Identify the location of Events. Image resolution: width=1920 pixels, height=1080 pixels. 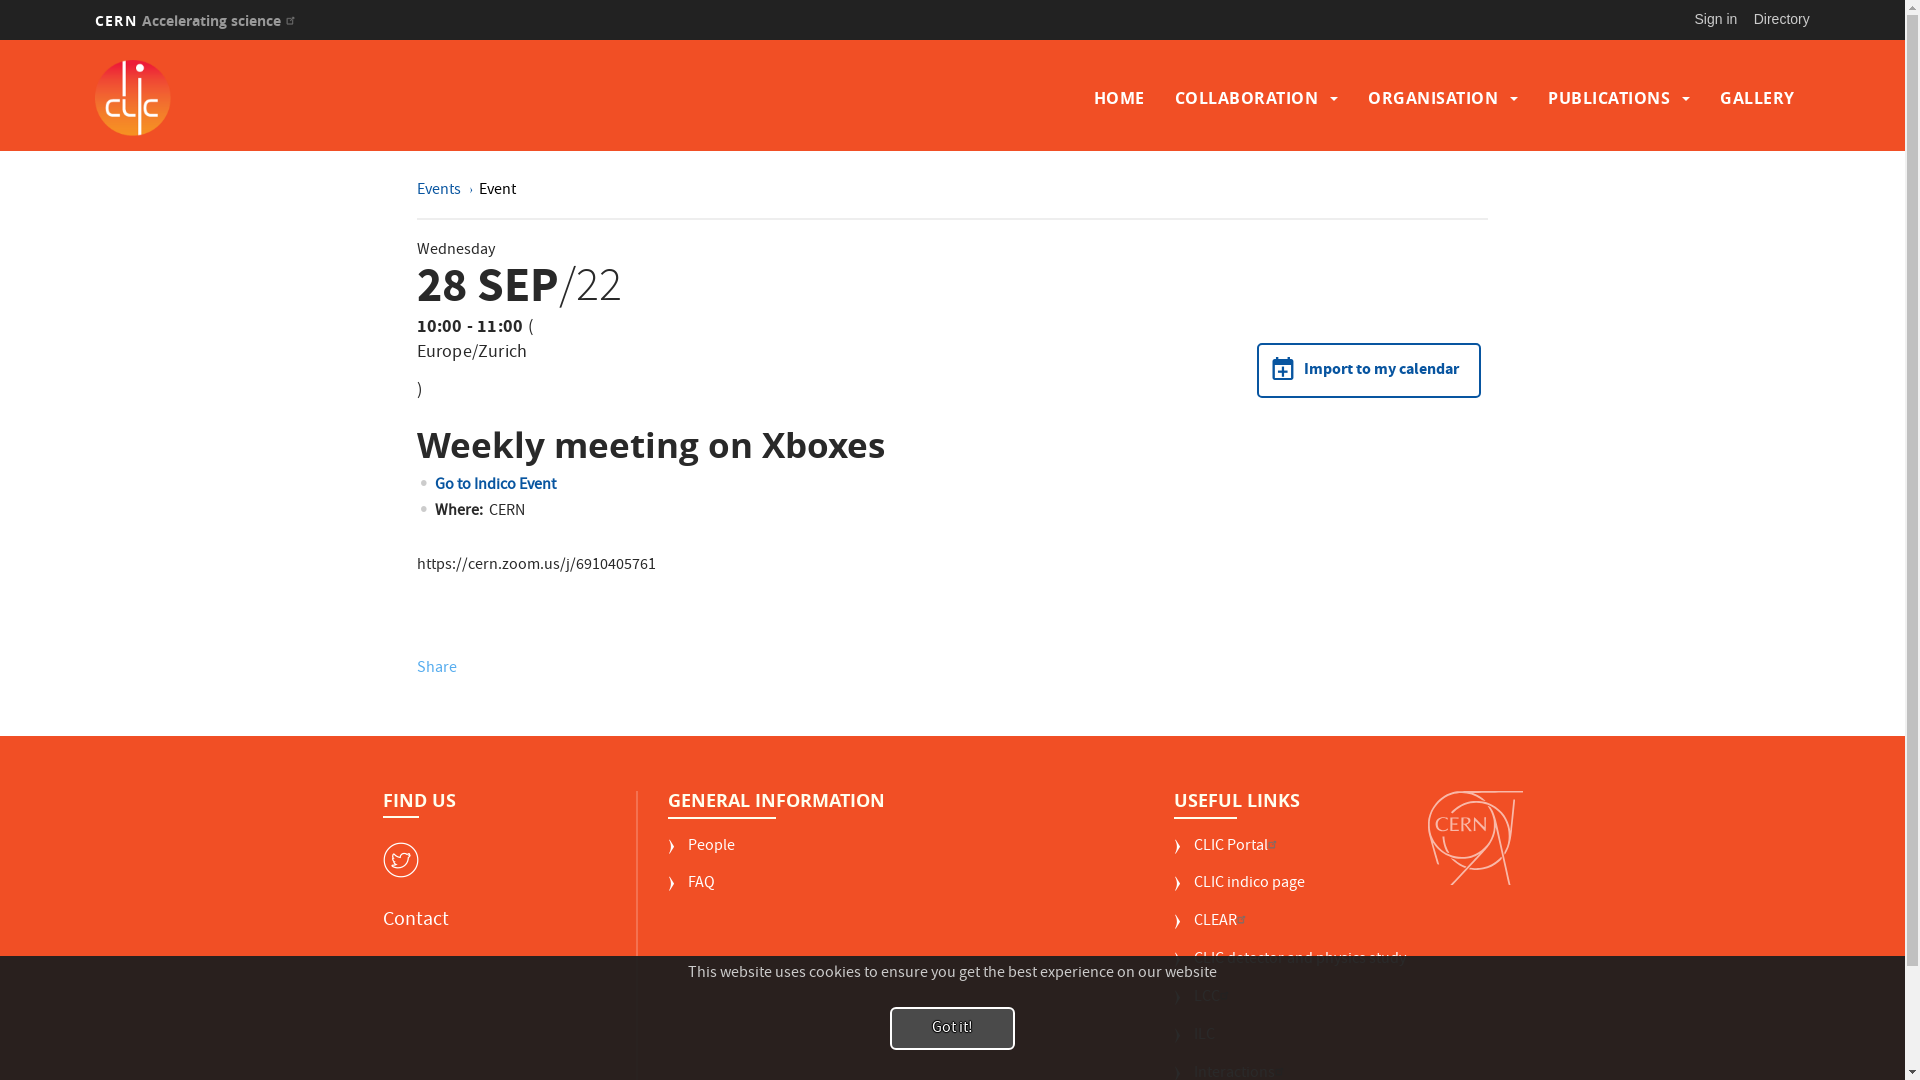
(440, 191).